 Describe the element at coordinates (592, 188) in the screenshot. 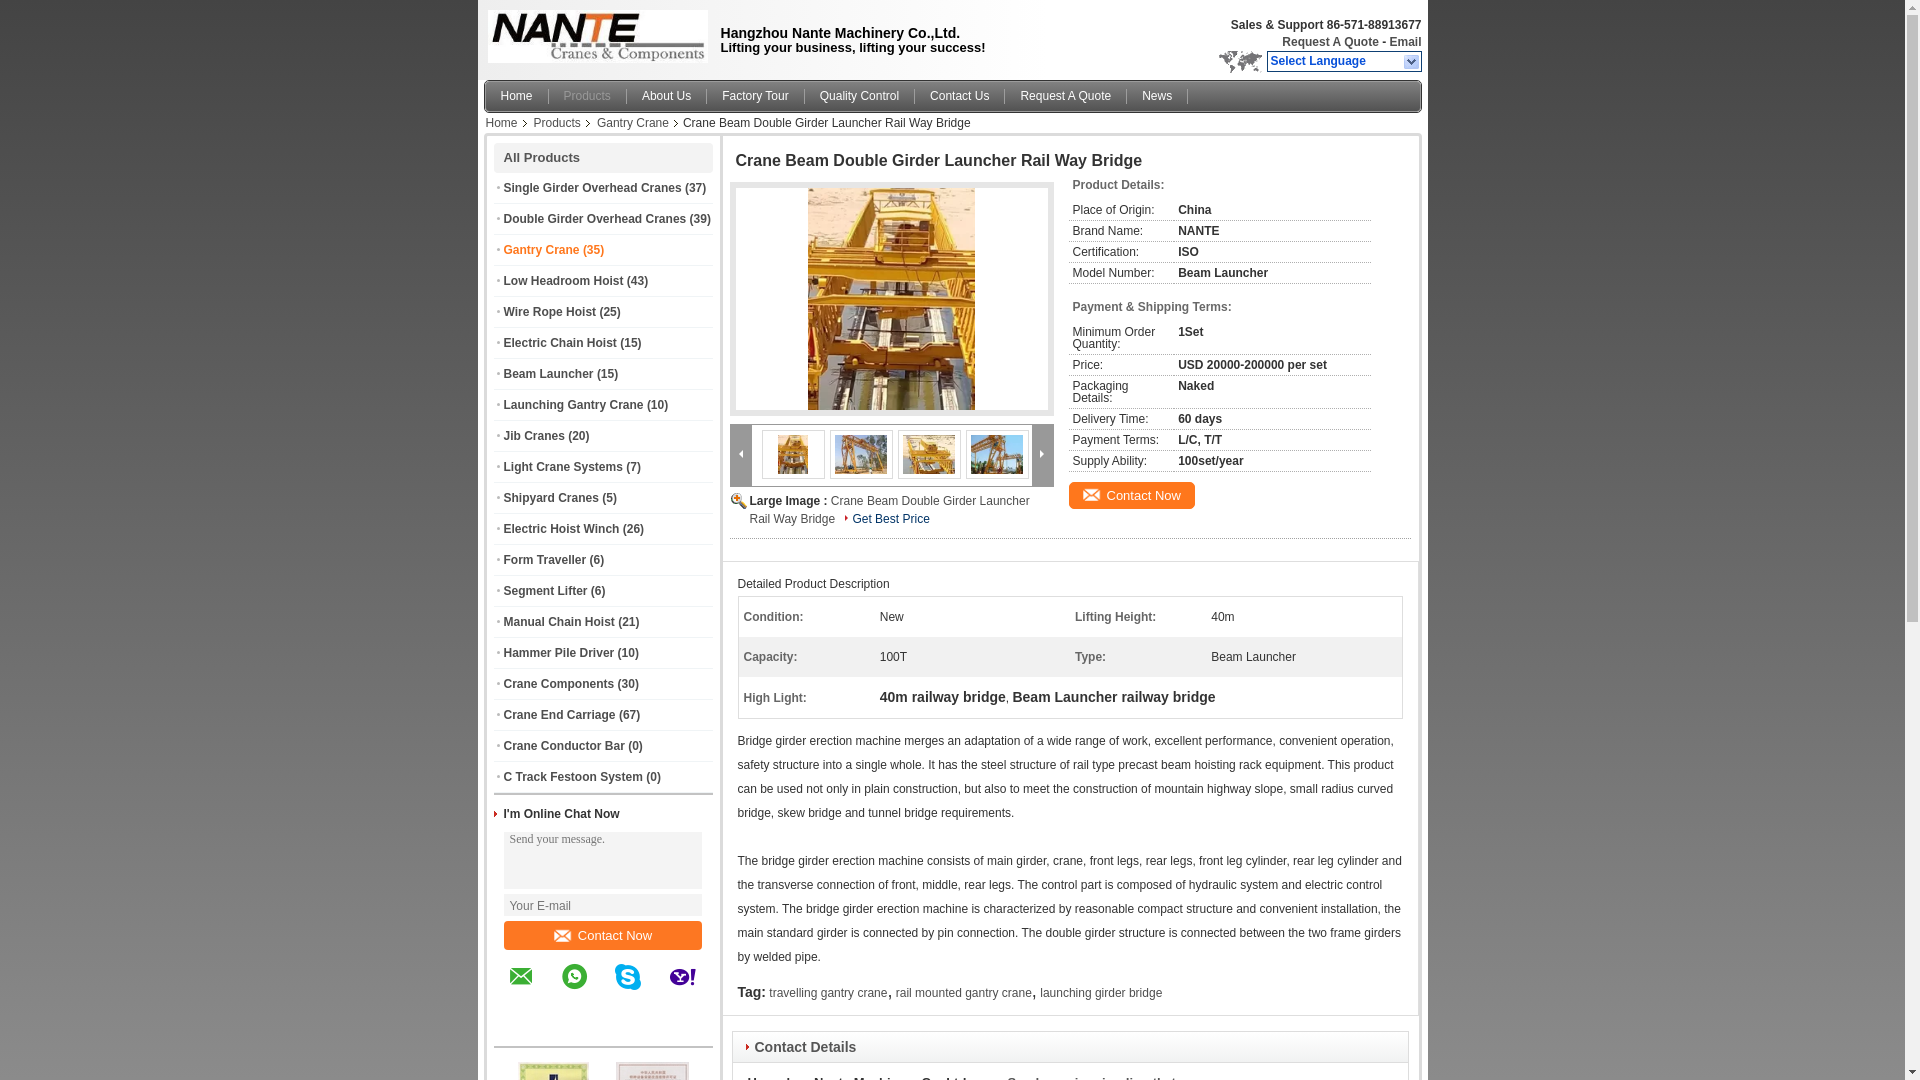

I see `Single Girder Overhead Cranes` at that location.